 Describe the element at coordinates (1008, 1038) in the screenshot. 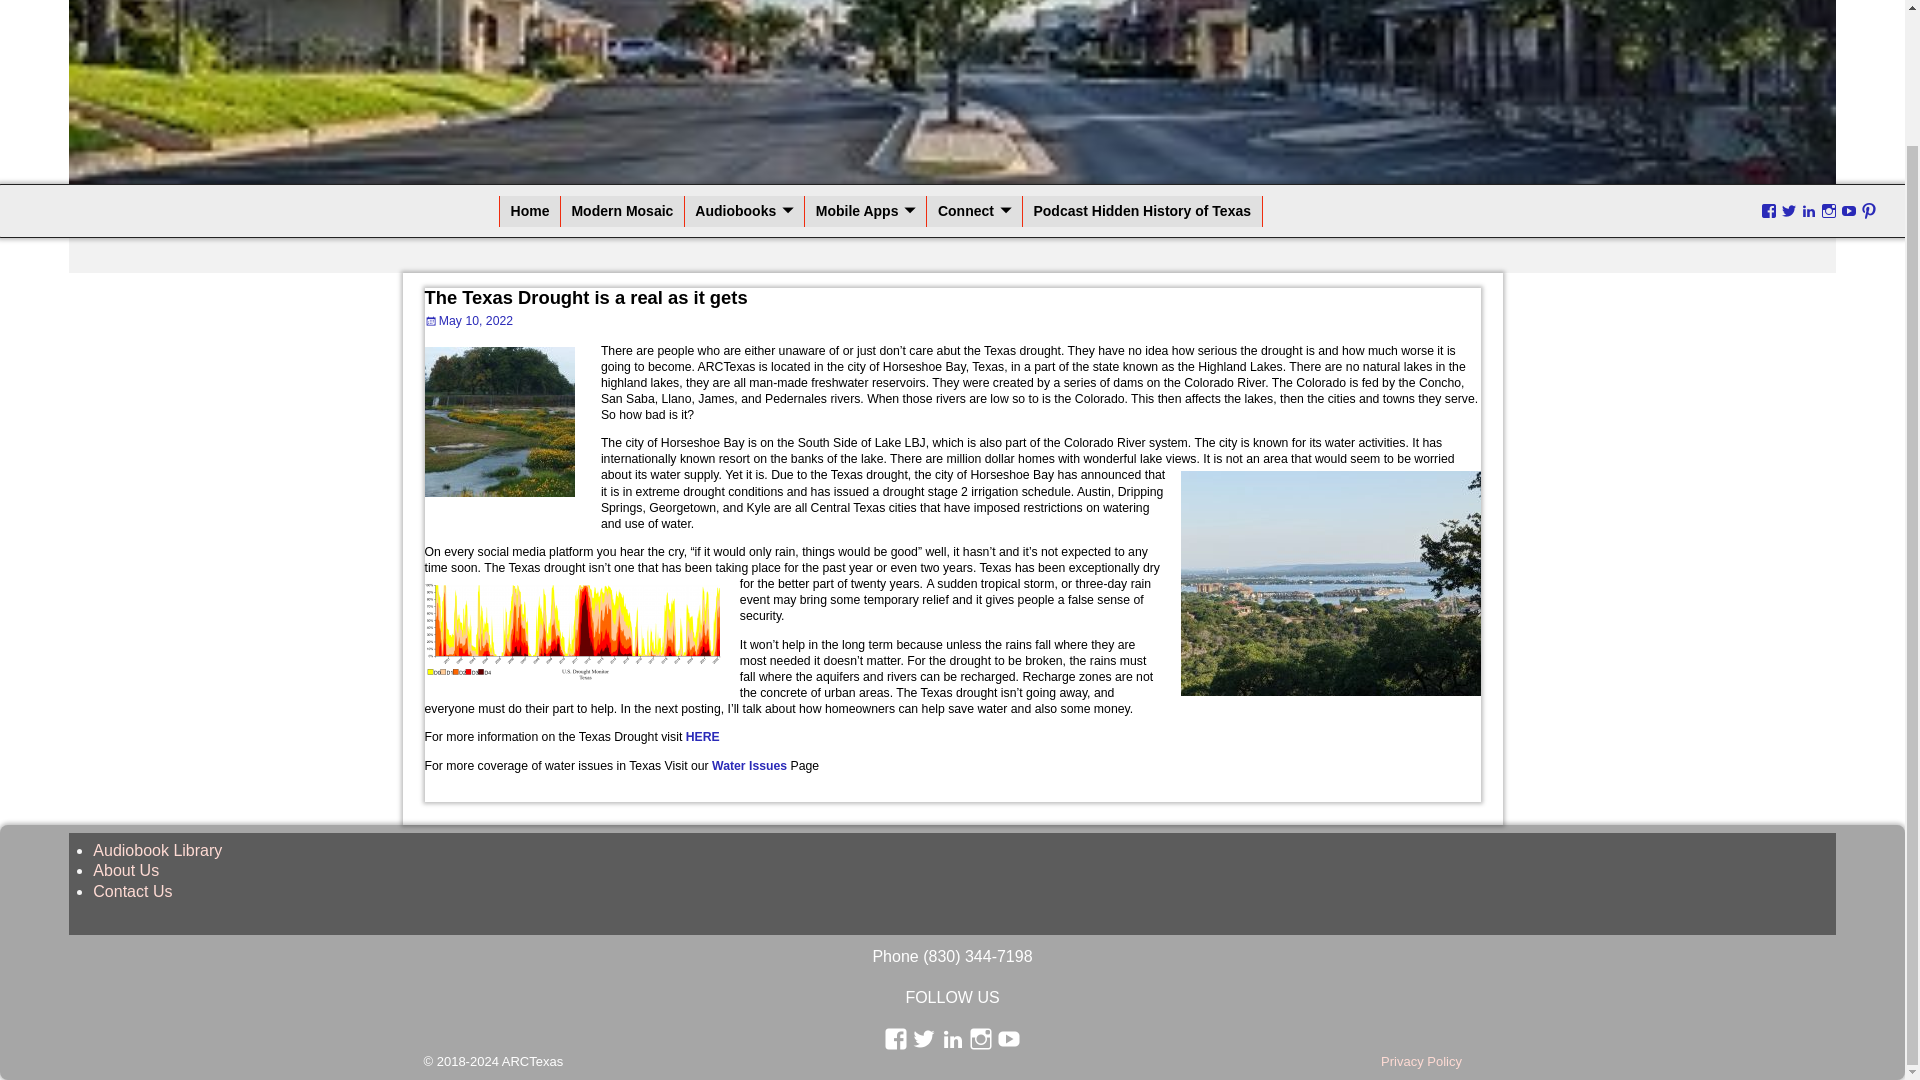

I see `YouTube: video sharing` at that location.